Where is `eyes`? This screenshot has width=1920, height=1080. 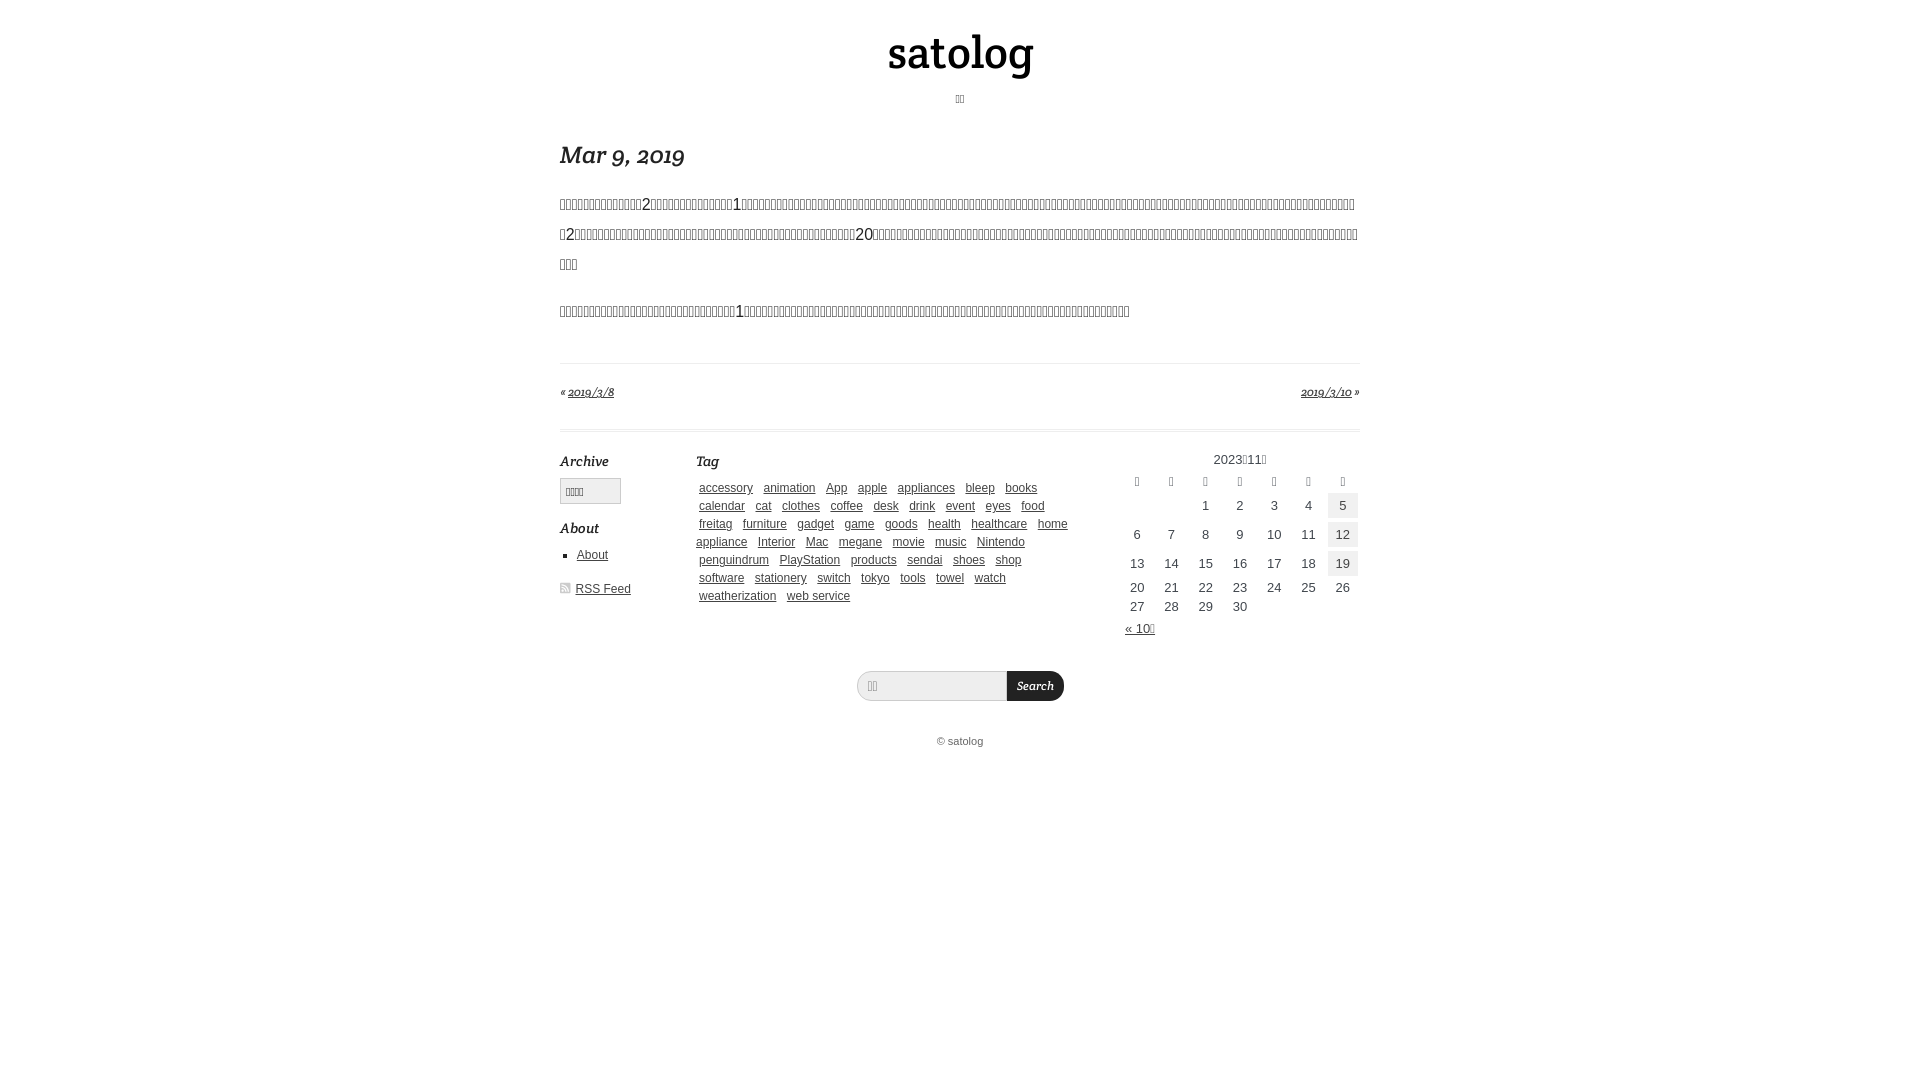 eyes is located at coordinates (997, 506).